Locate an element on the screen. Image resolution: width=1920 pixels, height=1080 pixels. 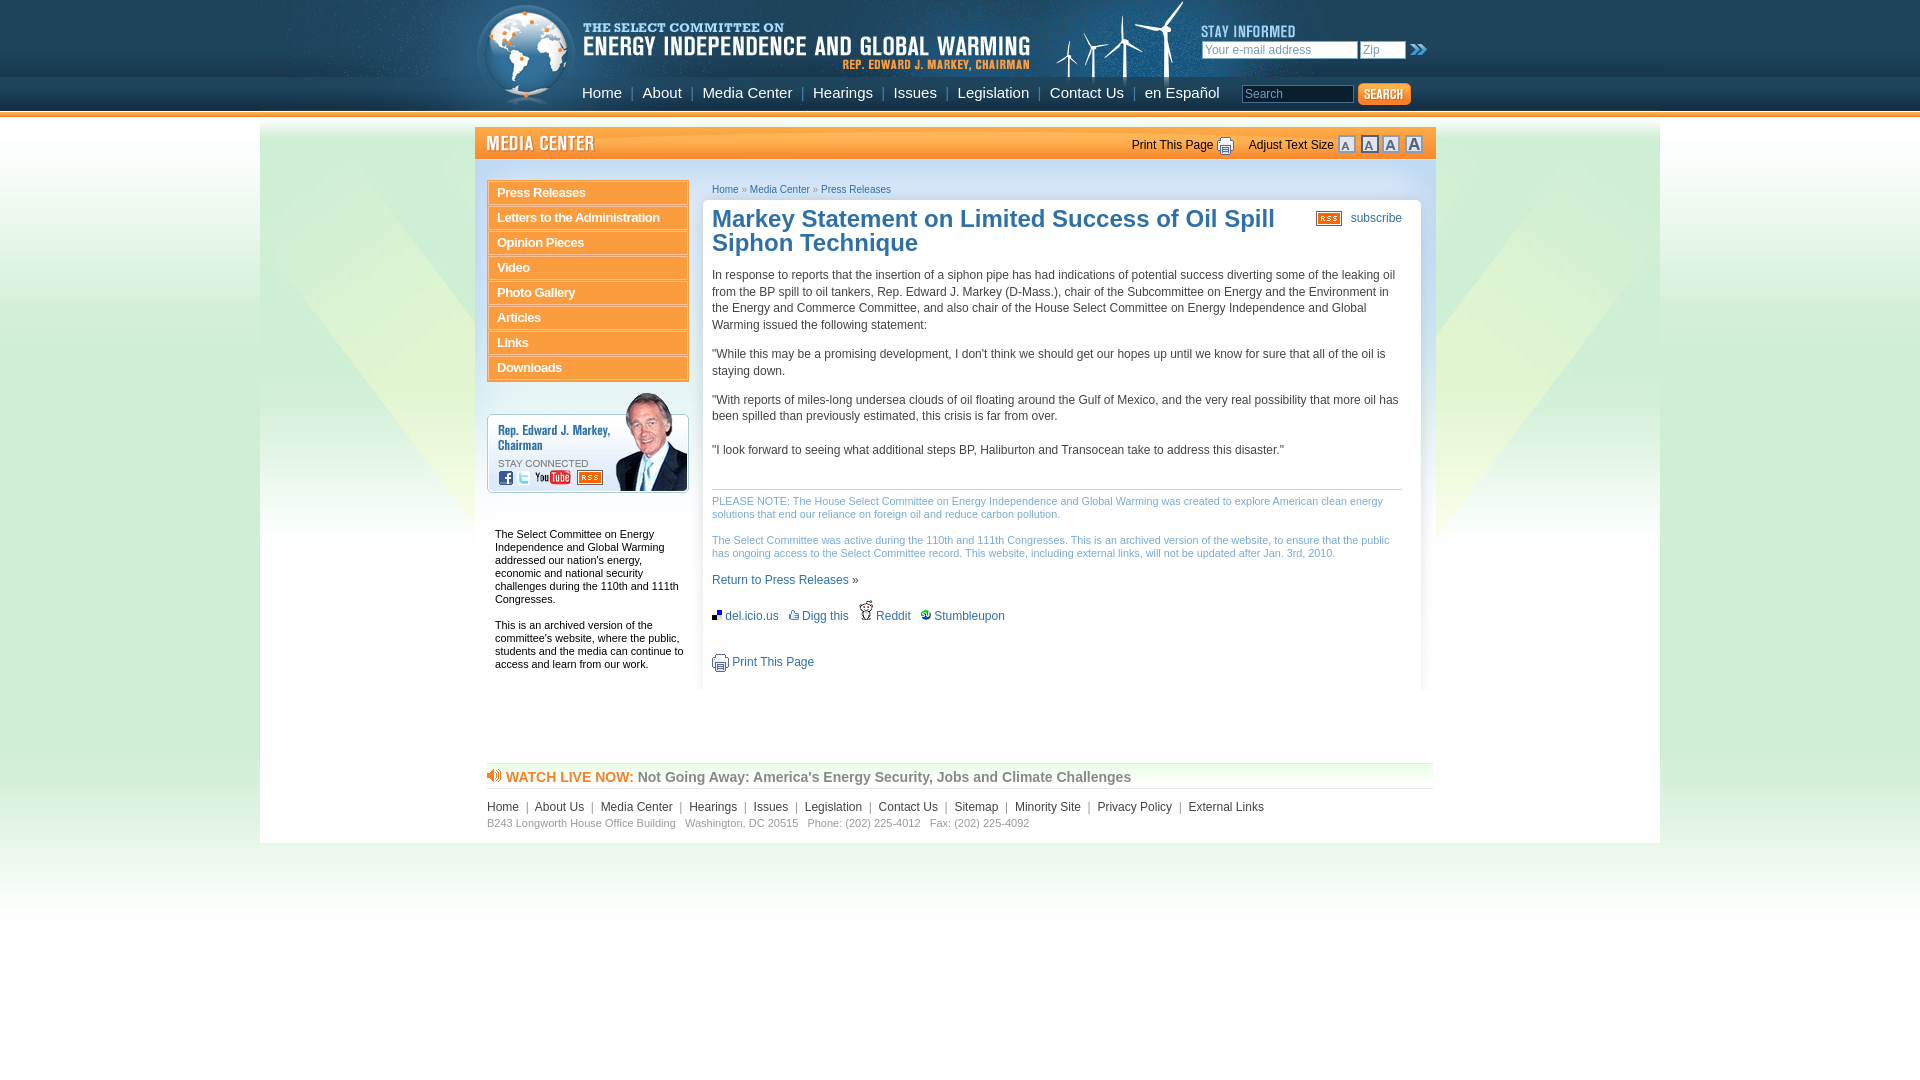
Search is located at coordinates (1298, 94).